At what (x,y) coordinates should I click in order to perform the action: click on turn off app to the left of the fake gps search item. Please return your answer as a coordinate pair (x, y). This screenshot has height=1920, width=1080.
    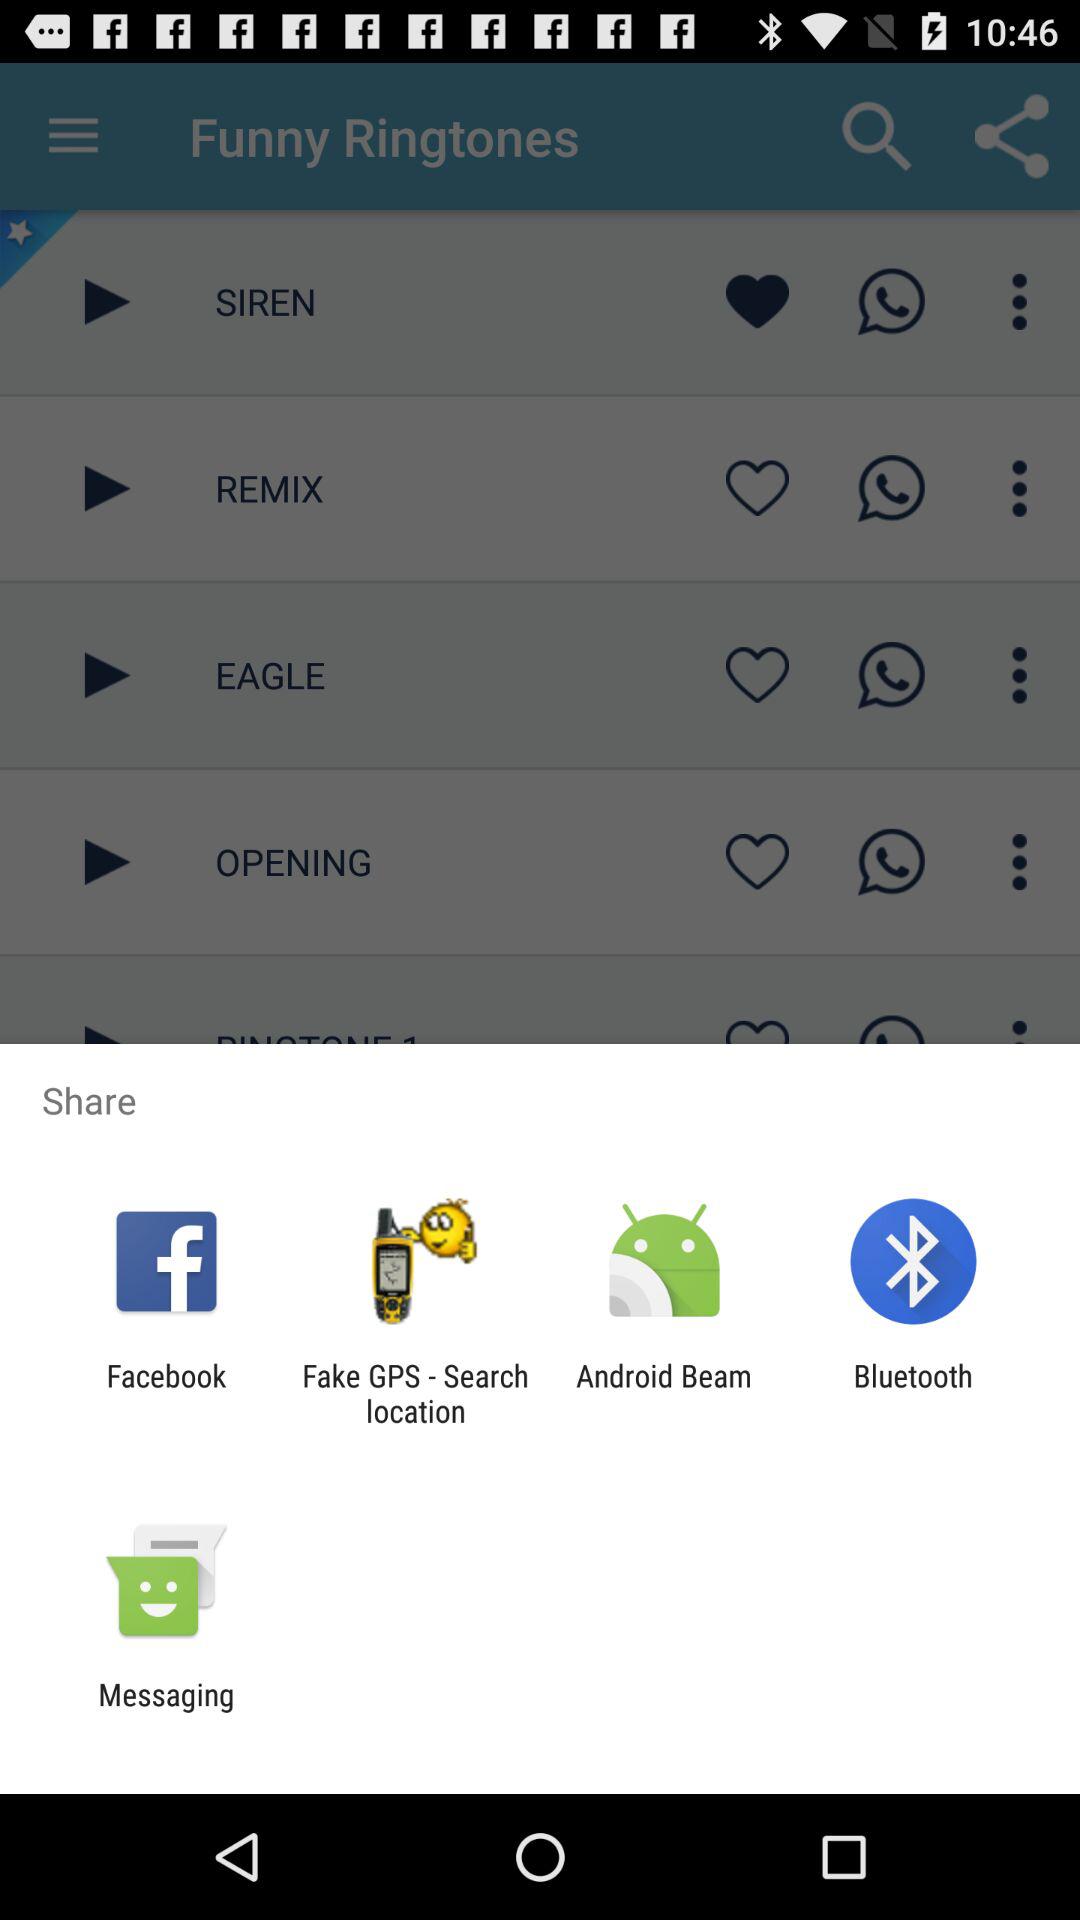
    Looking at the image, I should click on (166, 1393).